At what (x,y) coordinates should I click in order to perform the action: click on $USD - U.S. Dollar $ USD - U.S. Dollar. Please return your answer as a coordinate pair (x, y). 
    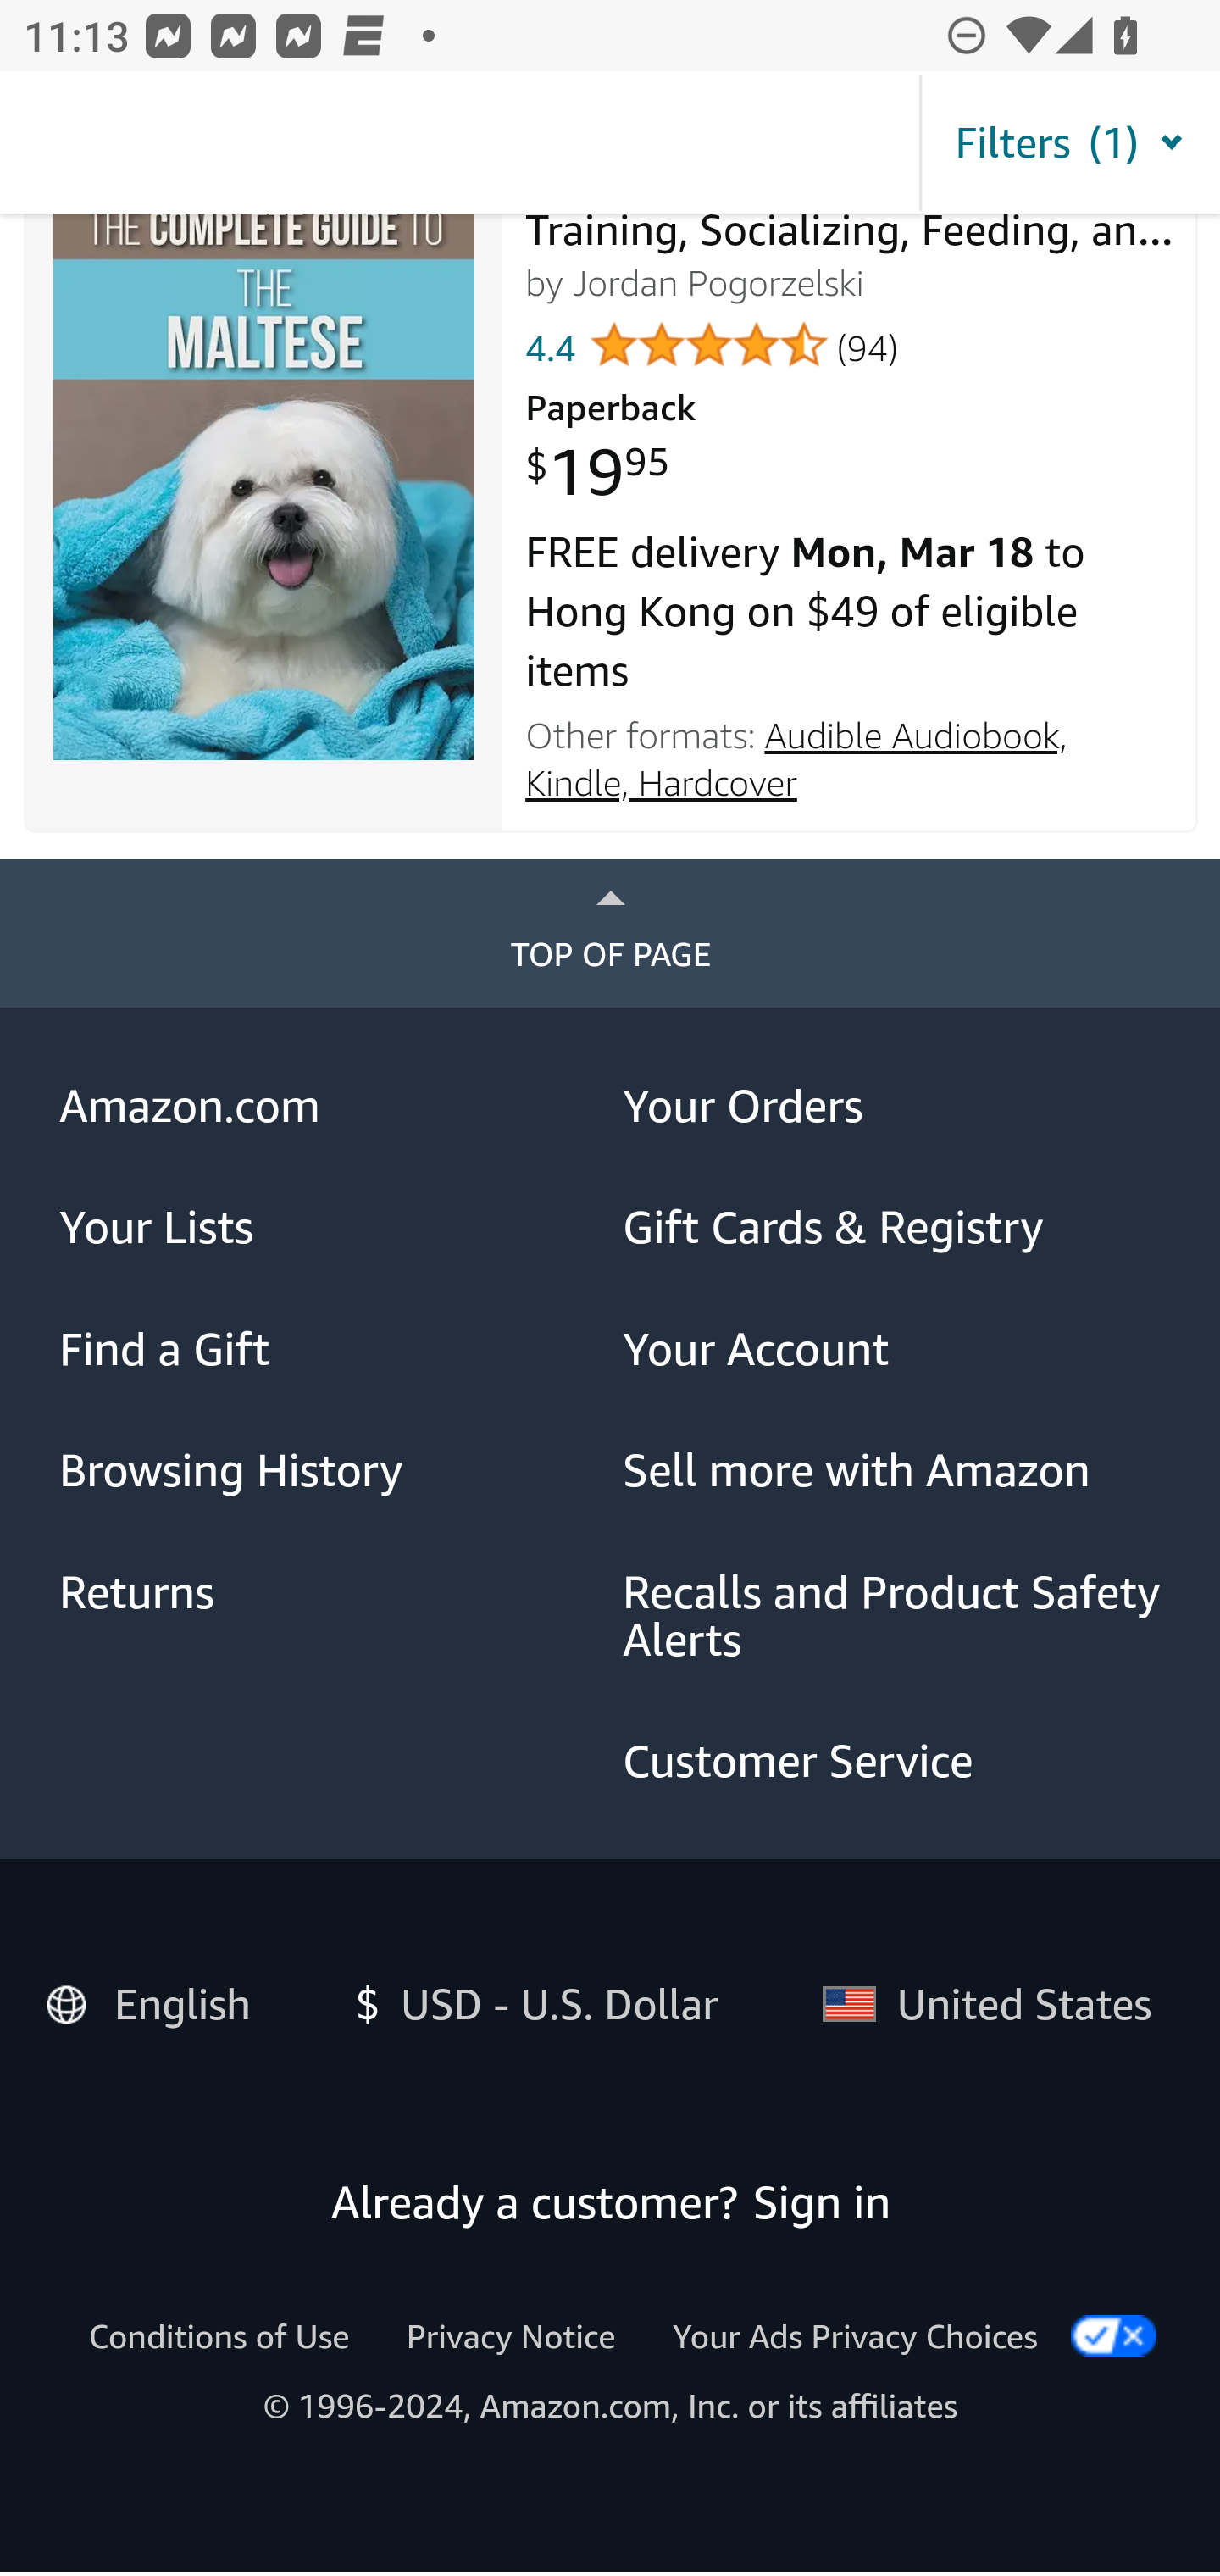
    Looking at the image, I should click on (525, 2005).